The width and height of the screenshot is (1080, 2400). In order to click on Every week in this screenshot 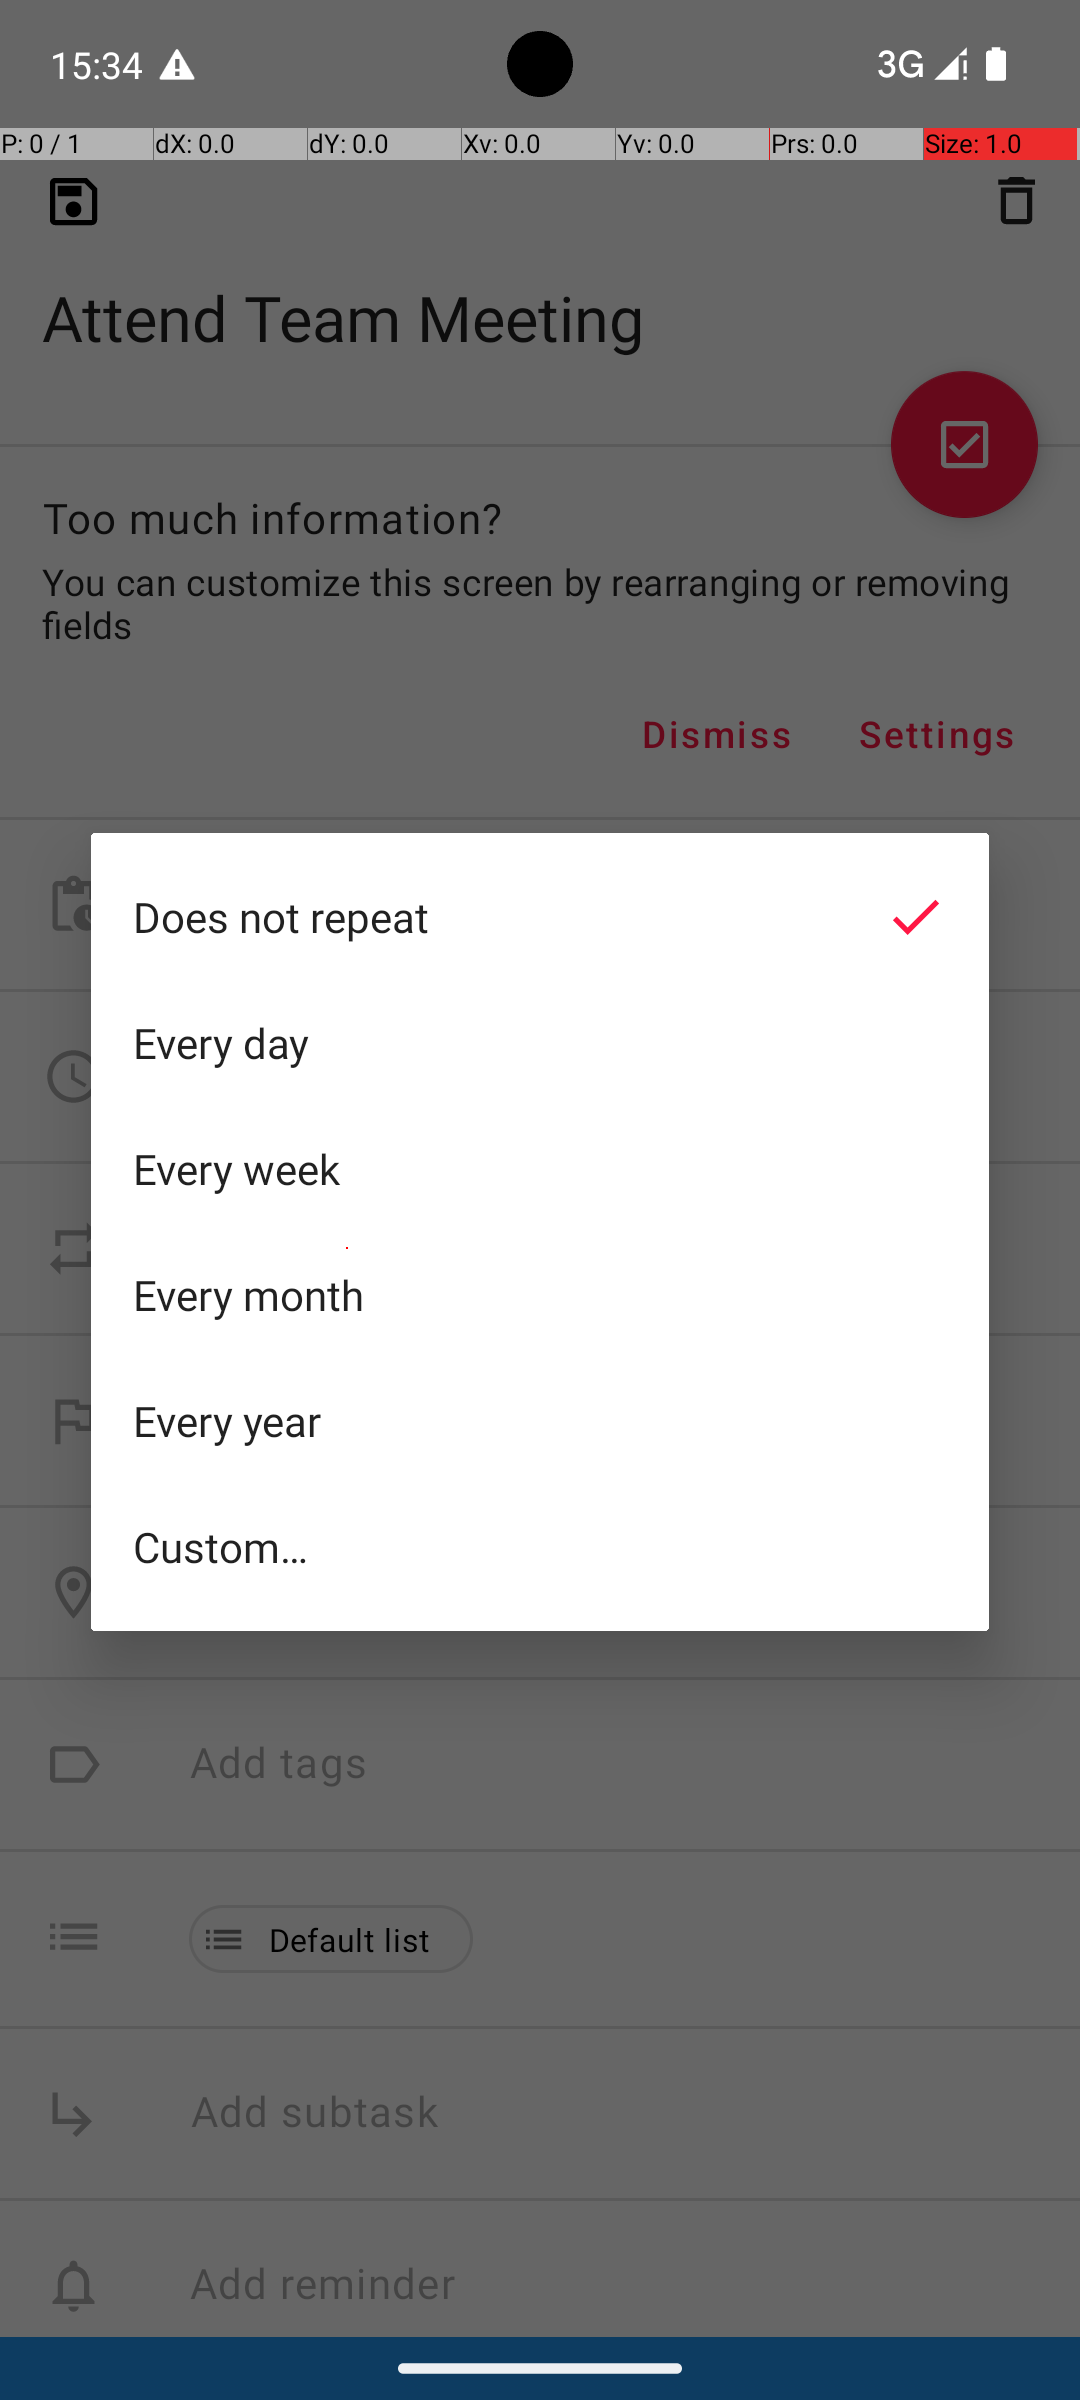, I will do `click(540, 1169)`.